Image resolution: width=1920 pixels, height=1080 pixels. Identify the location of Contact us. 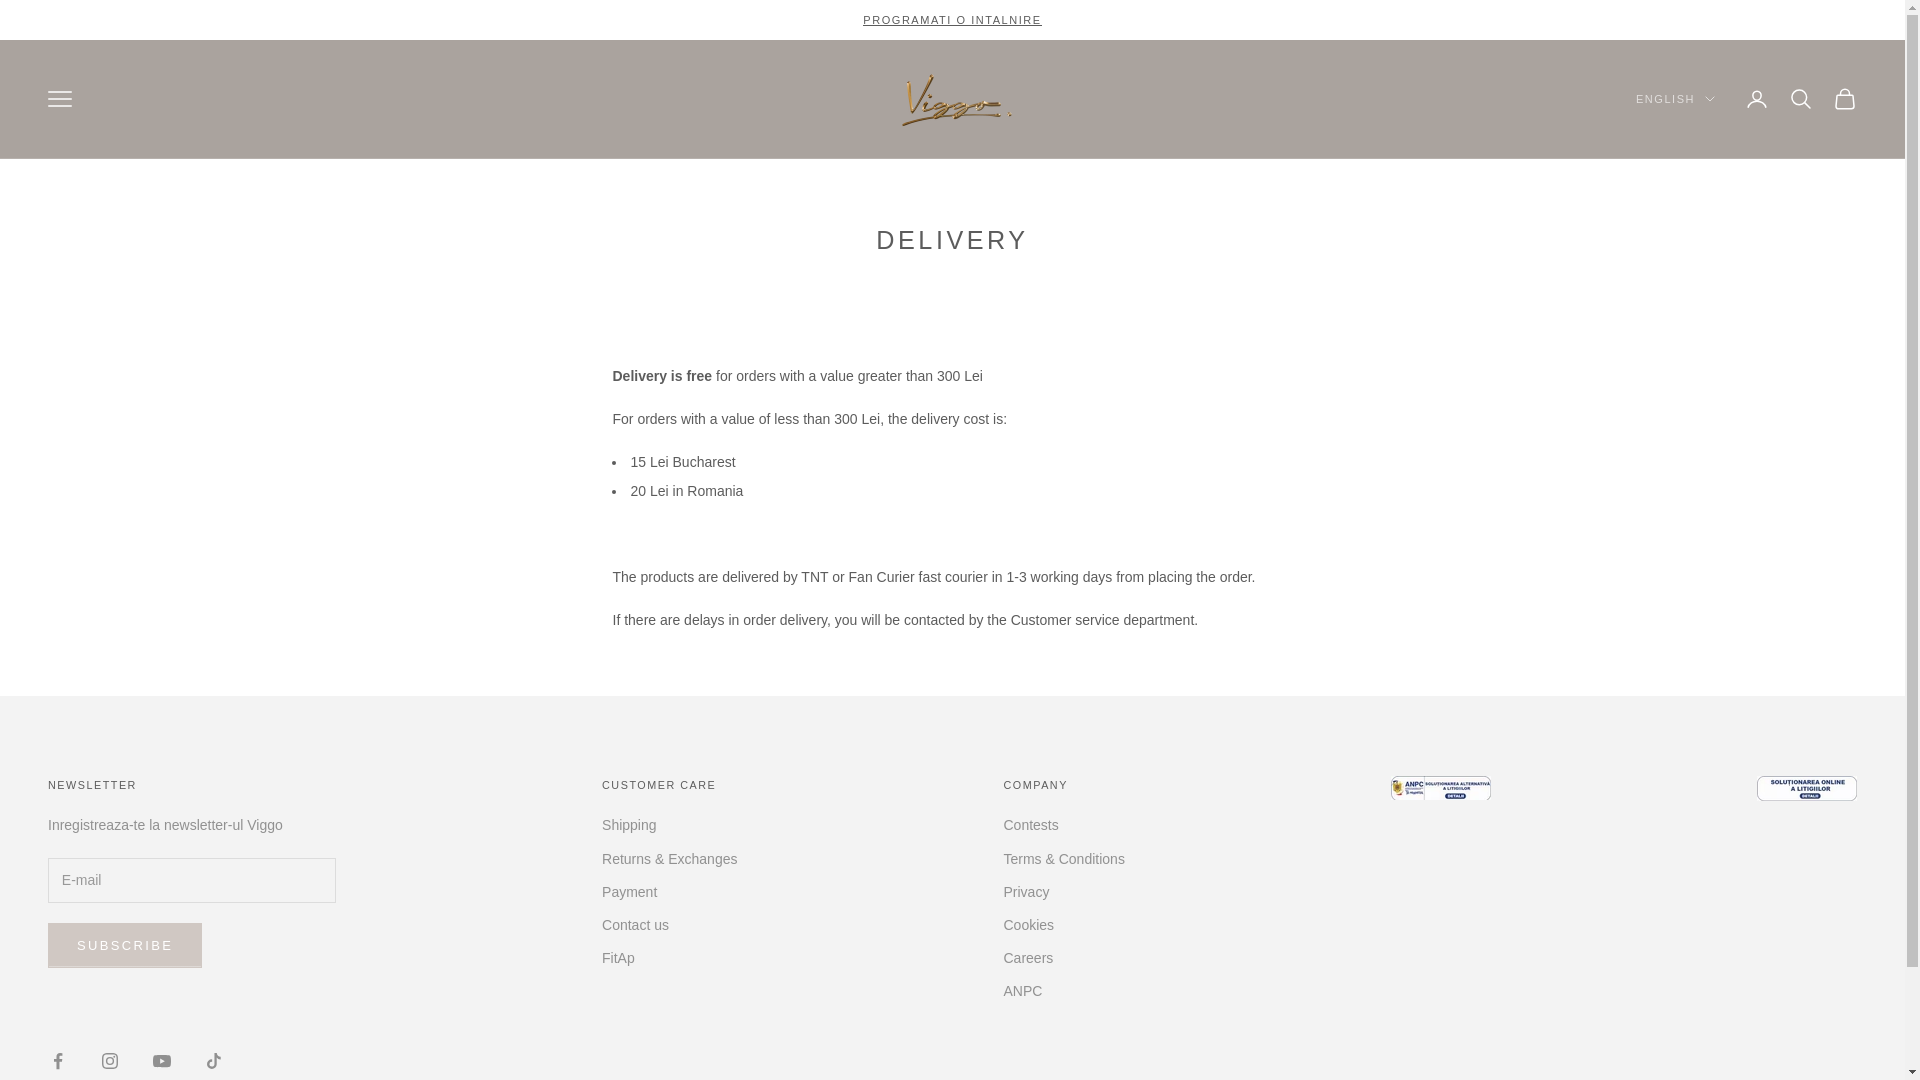
(635, 924).